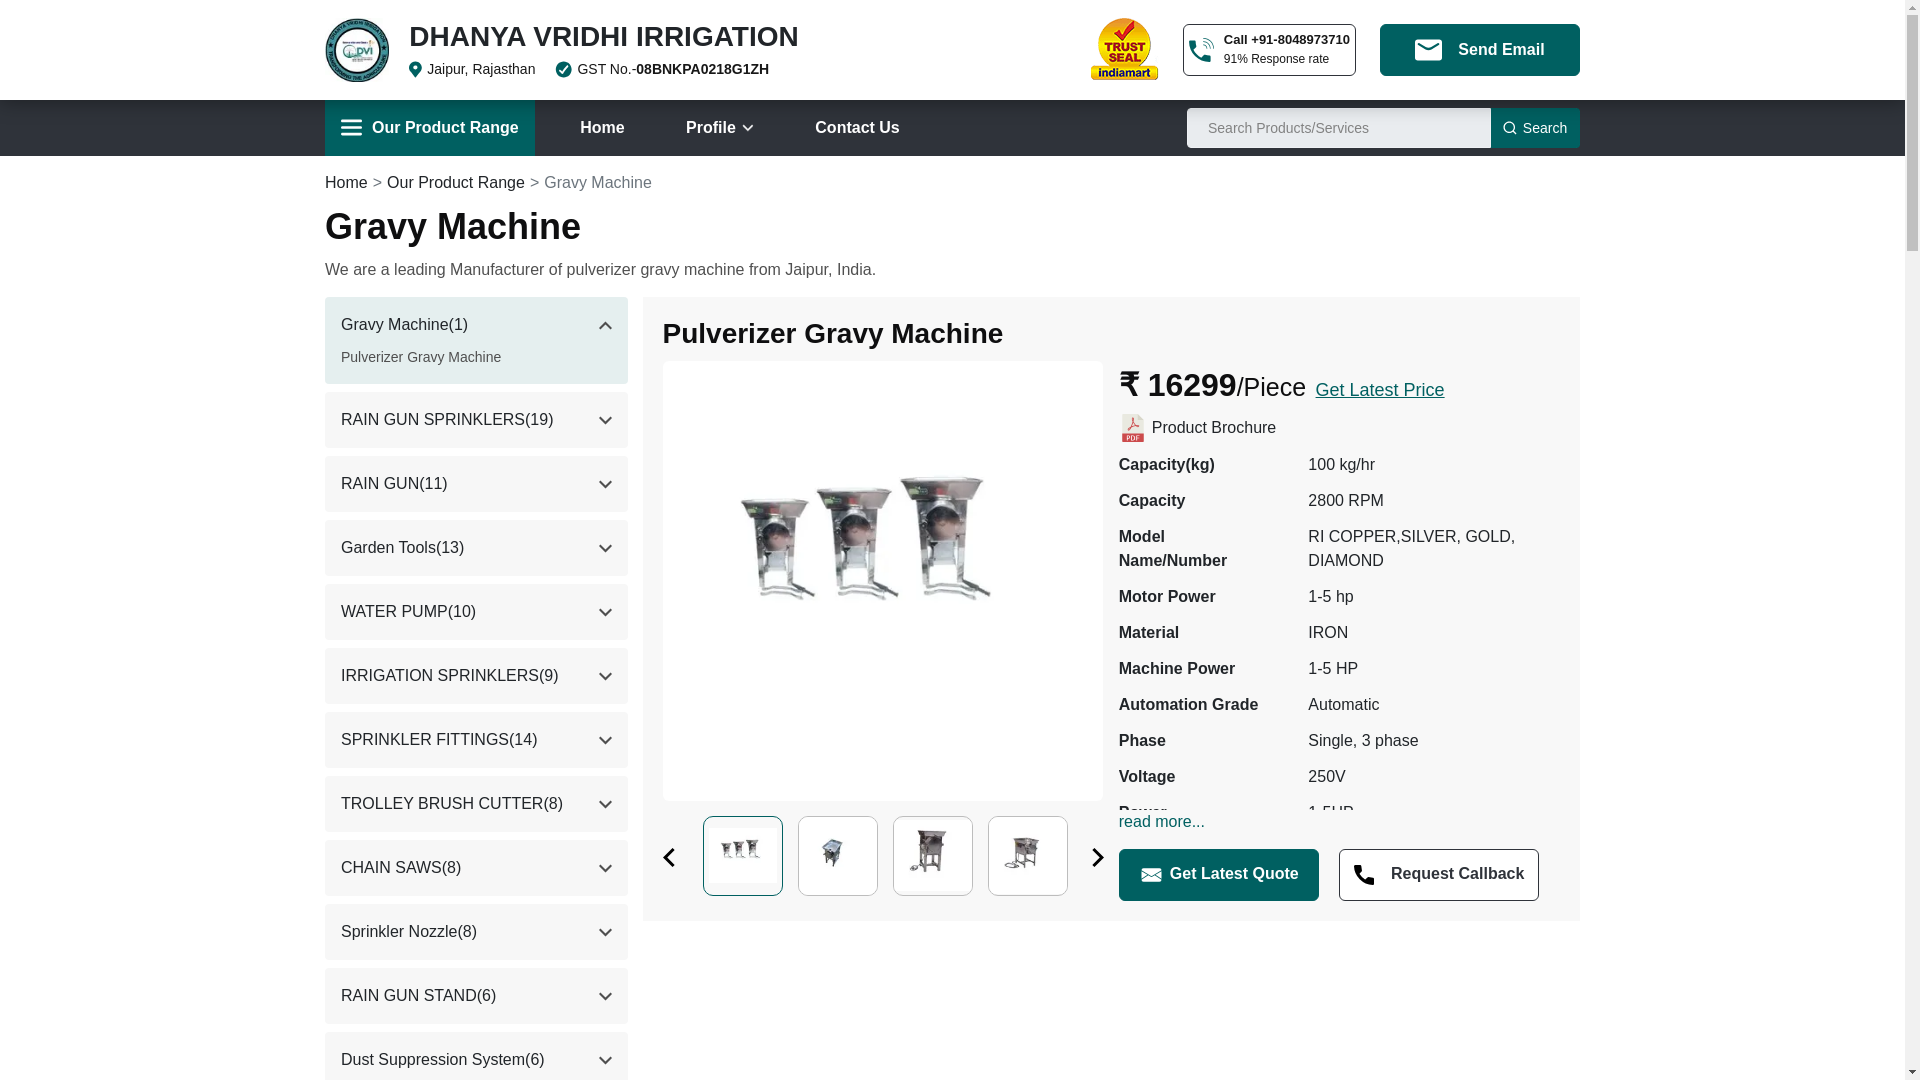 This screenshot has width=1920, height=1080. Describe the element at coordinates (720, 128) in the screenshot. I see `Profile` at that location.